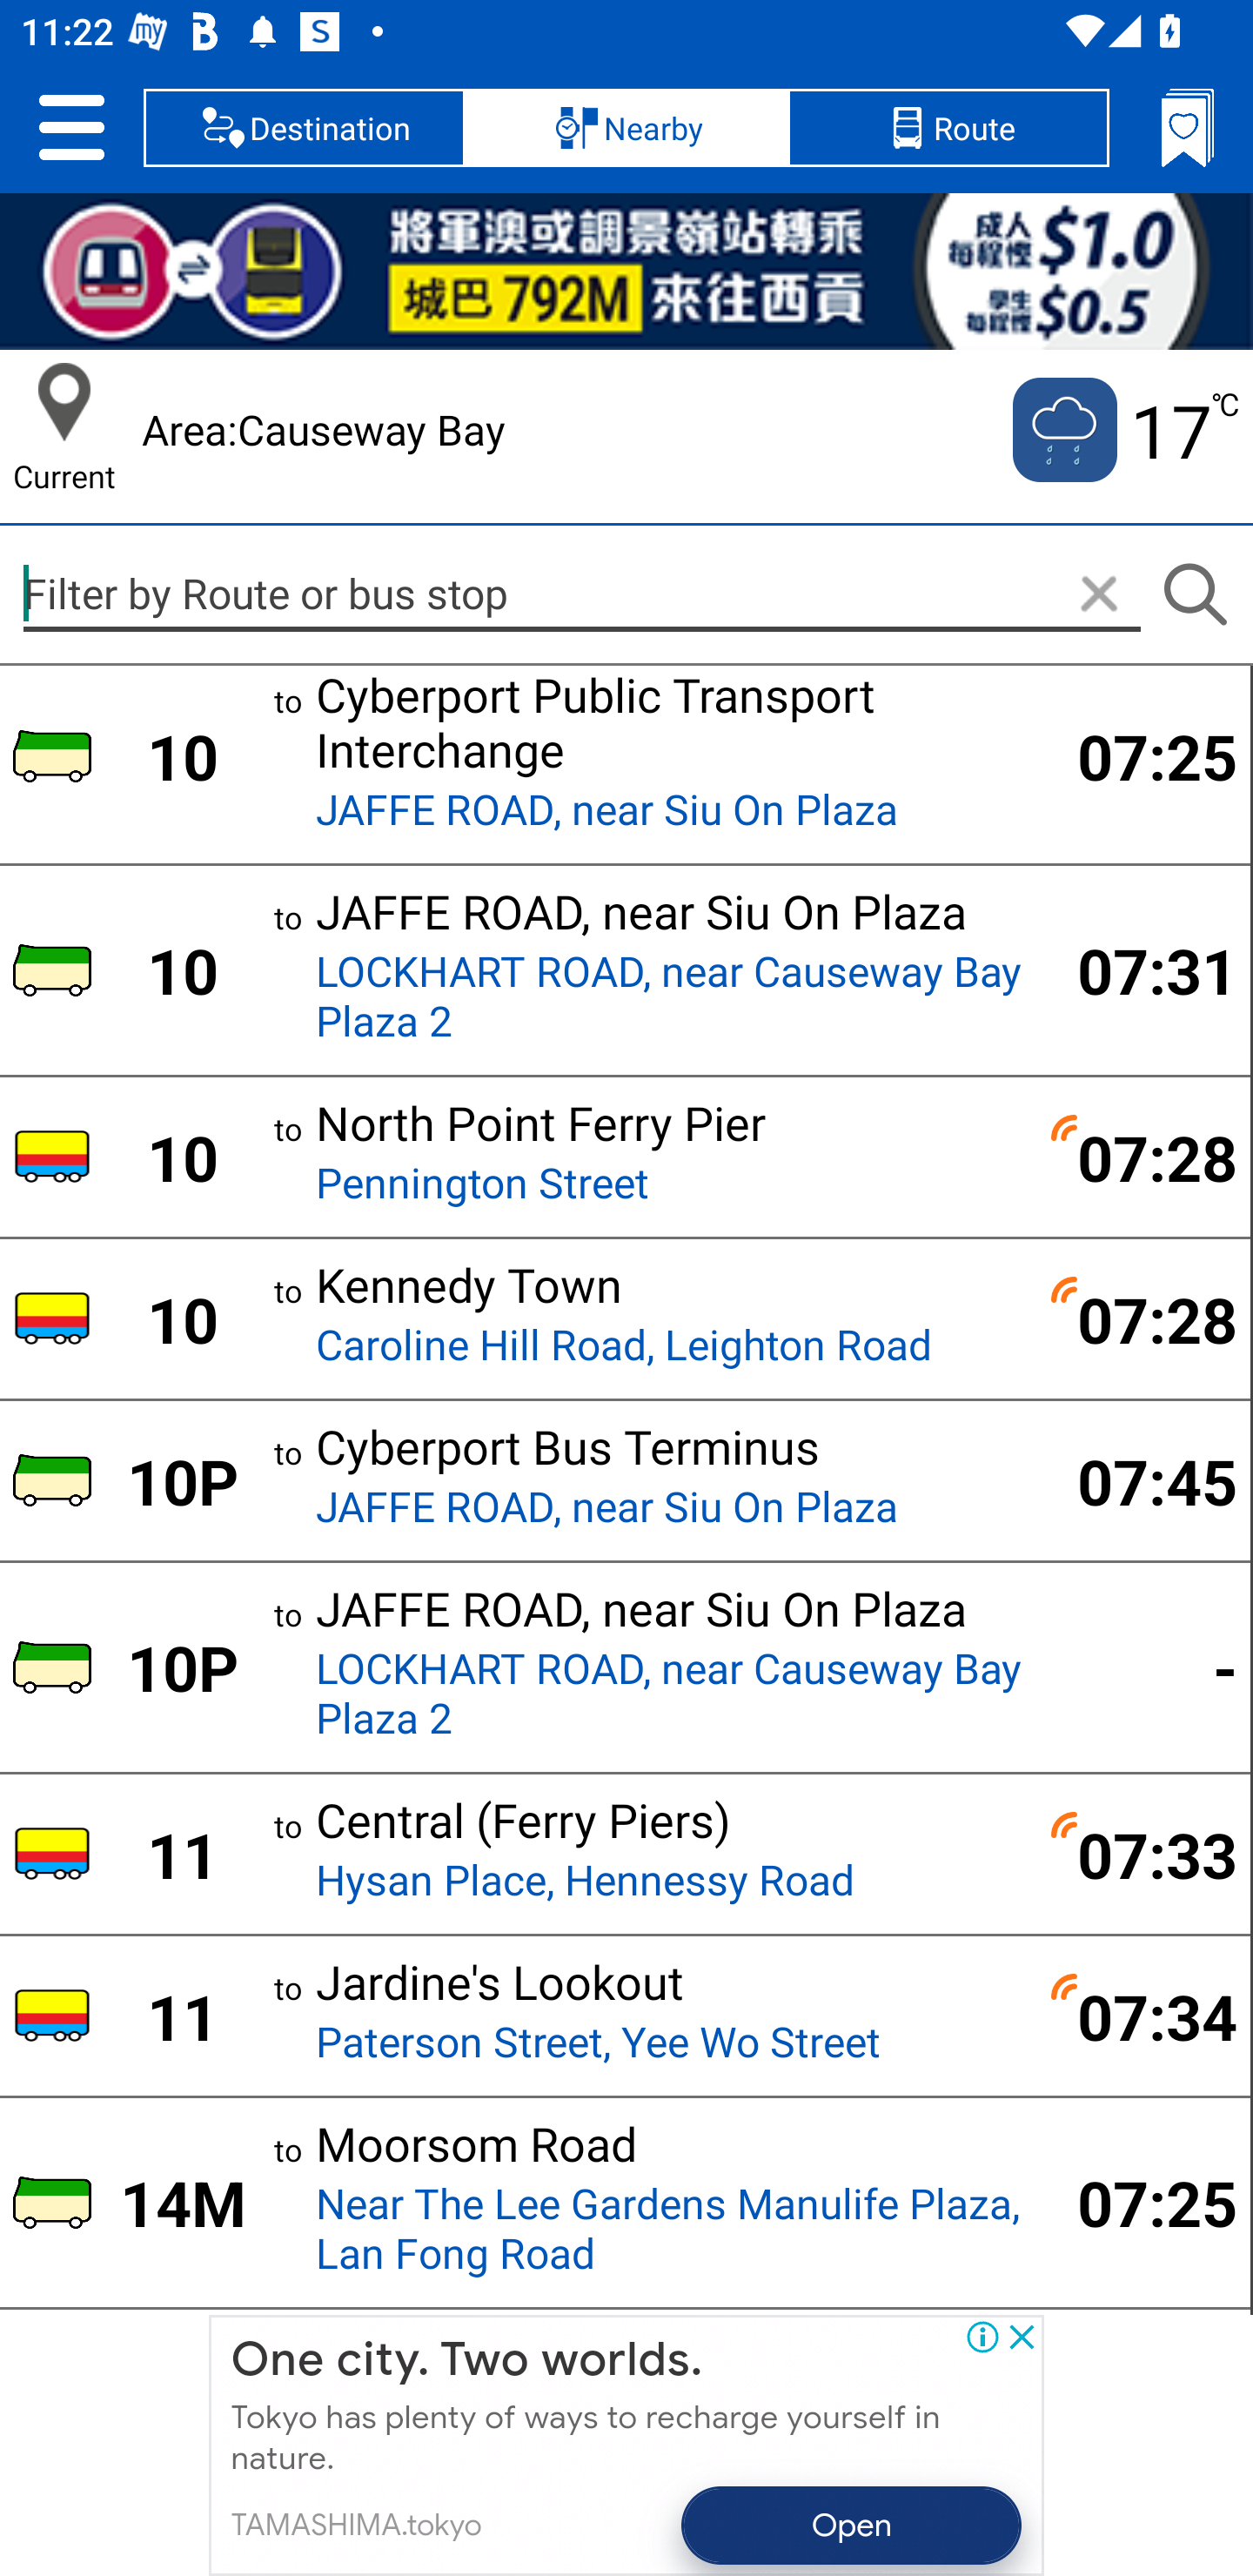 This screenshot has width=1253, height=2576. Describe the element at coordinates (64, 402) in the screenshot. I see `Current Location` at that location.